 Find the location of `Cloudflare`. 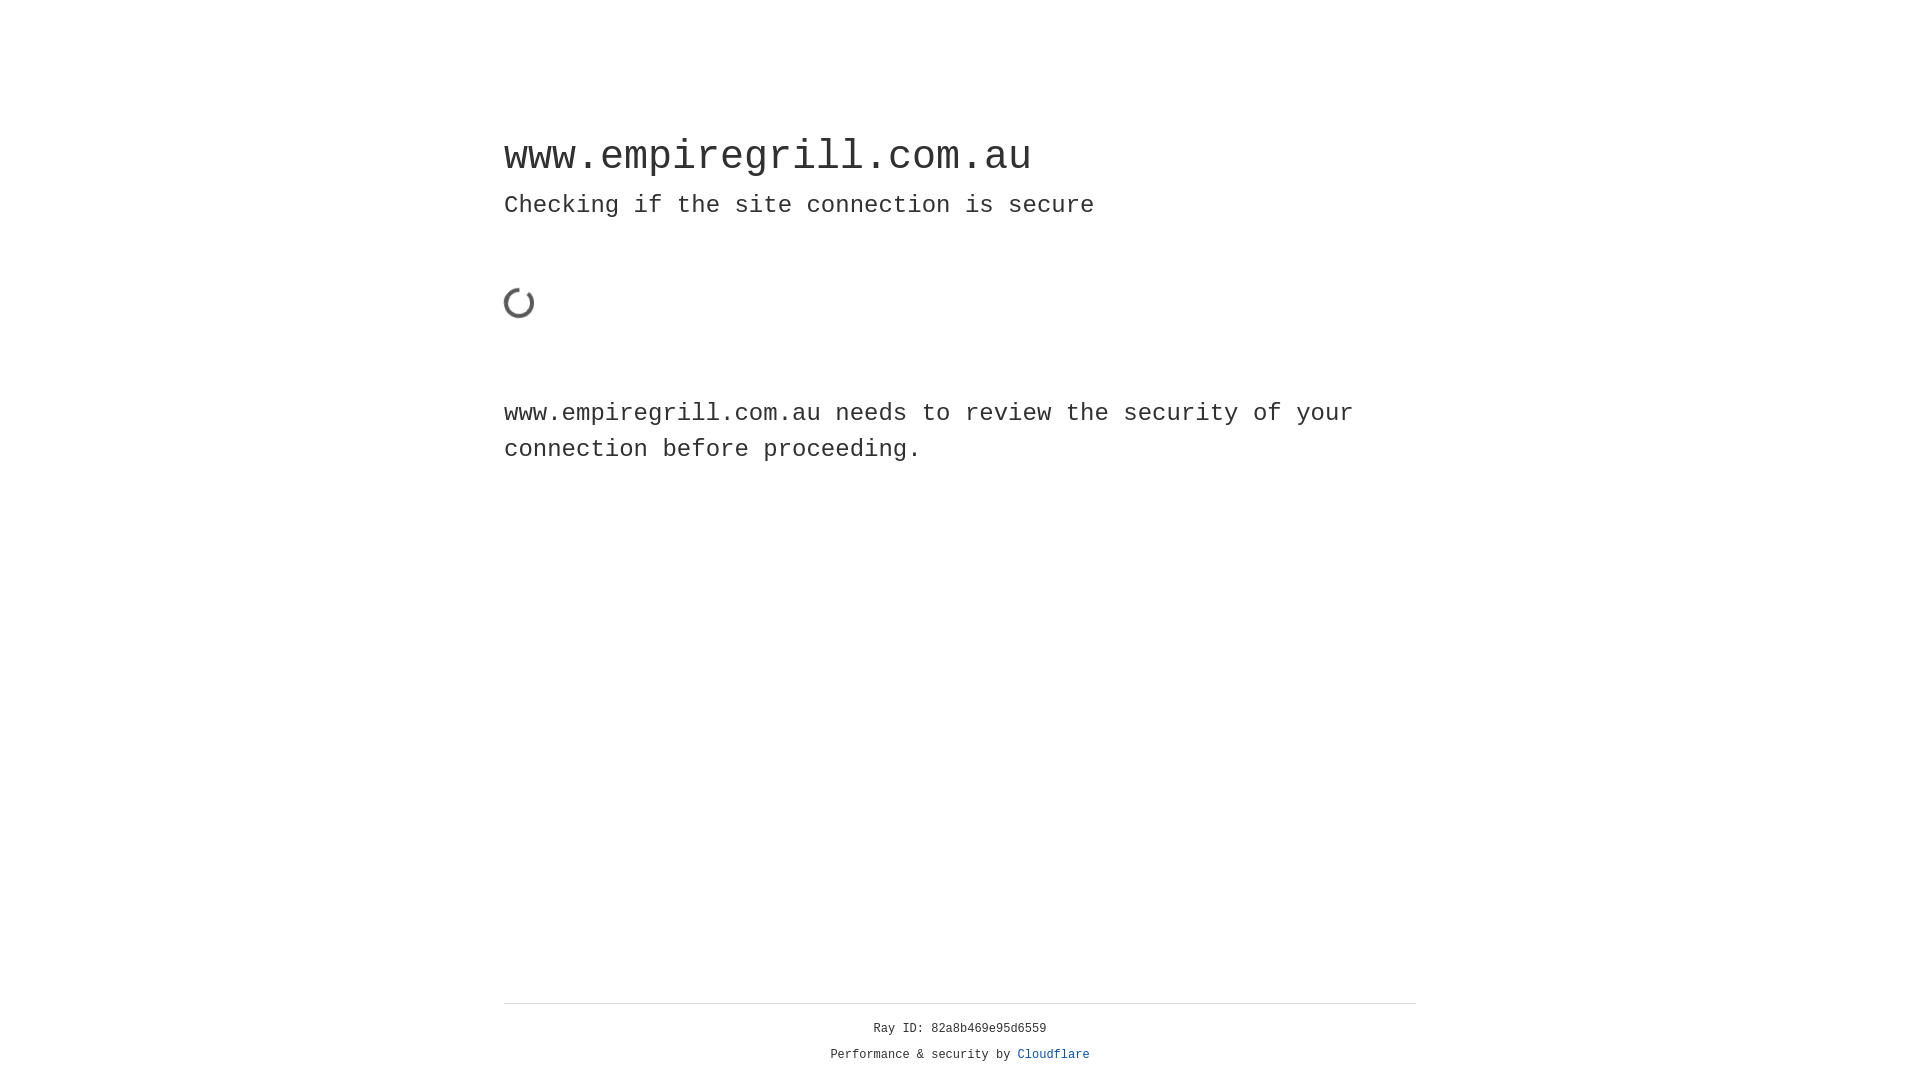

Cloudflare is located at coordinates (1054, 1055).